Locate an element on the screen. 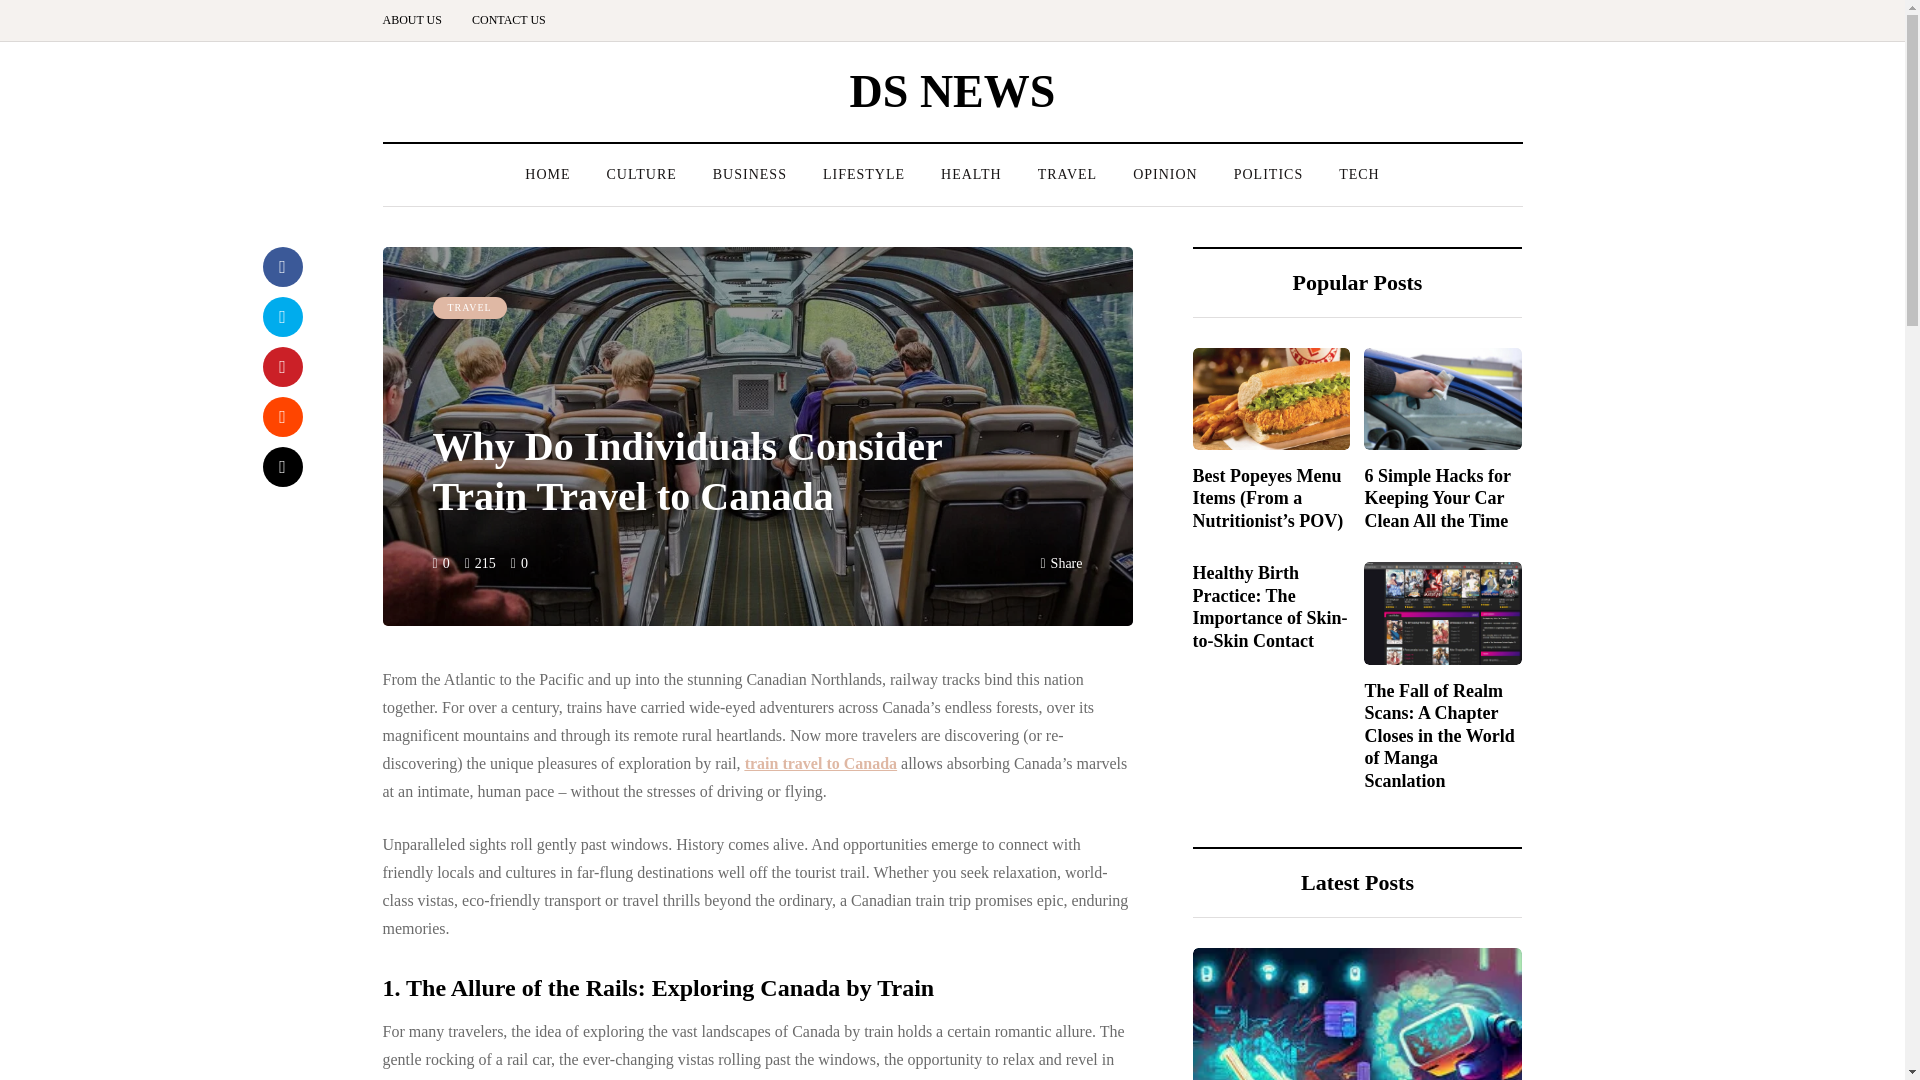 This screenshot has height=1080, width=1920. DS NEWS is located at coordinates (953, 90).